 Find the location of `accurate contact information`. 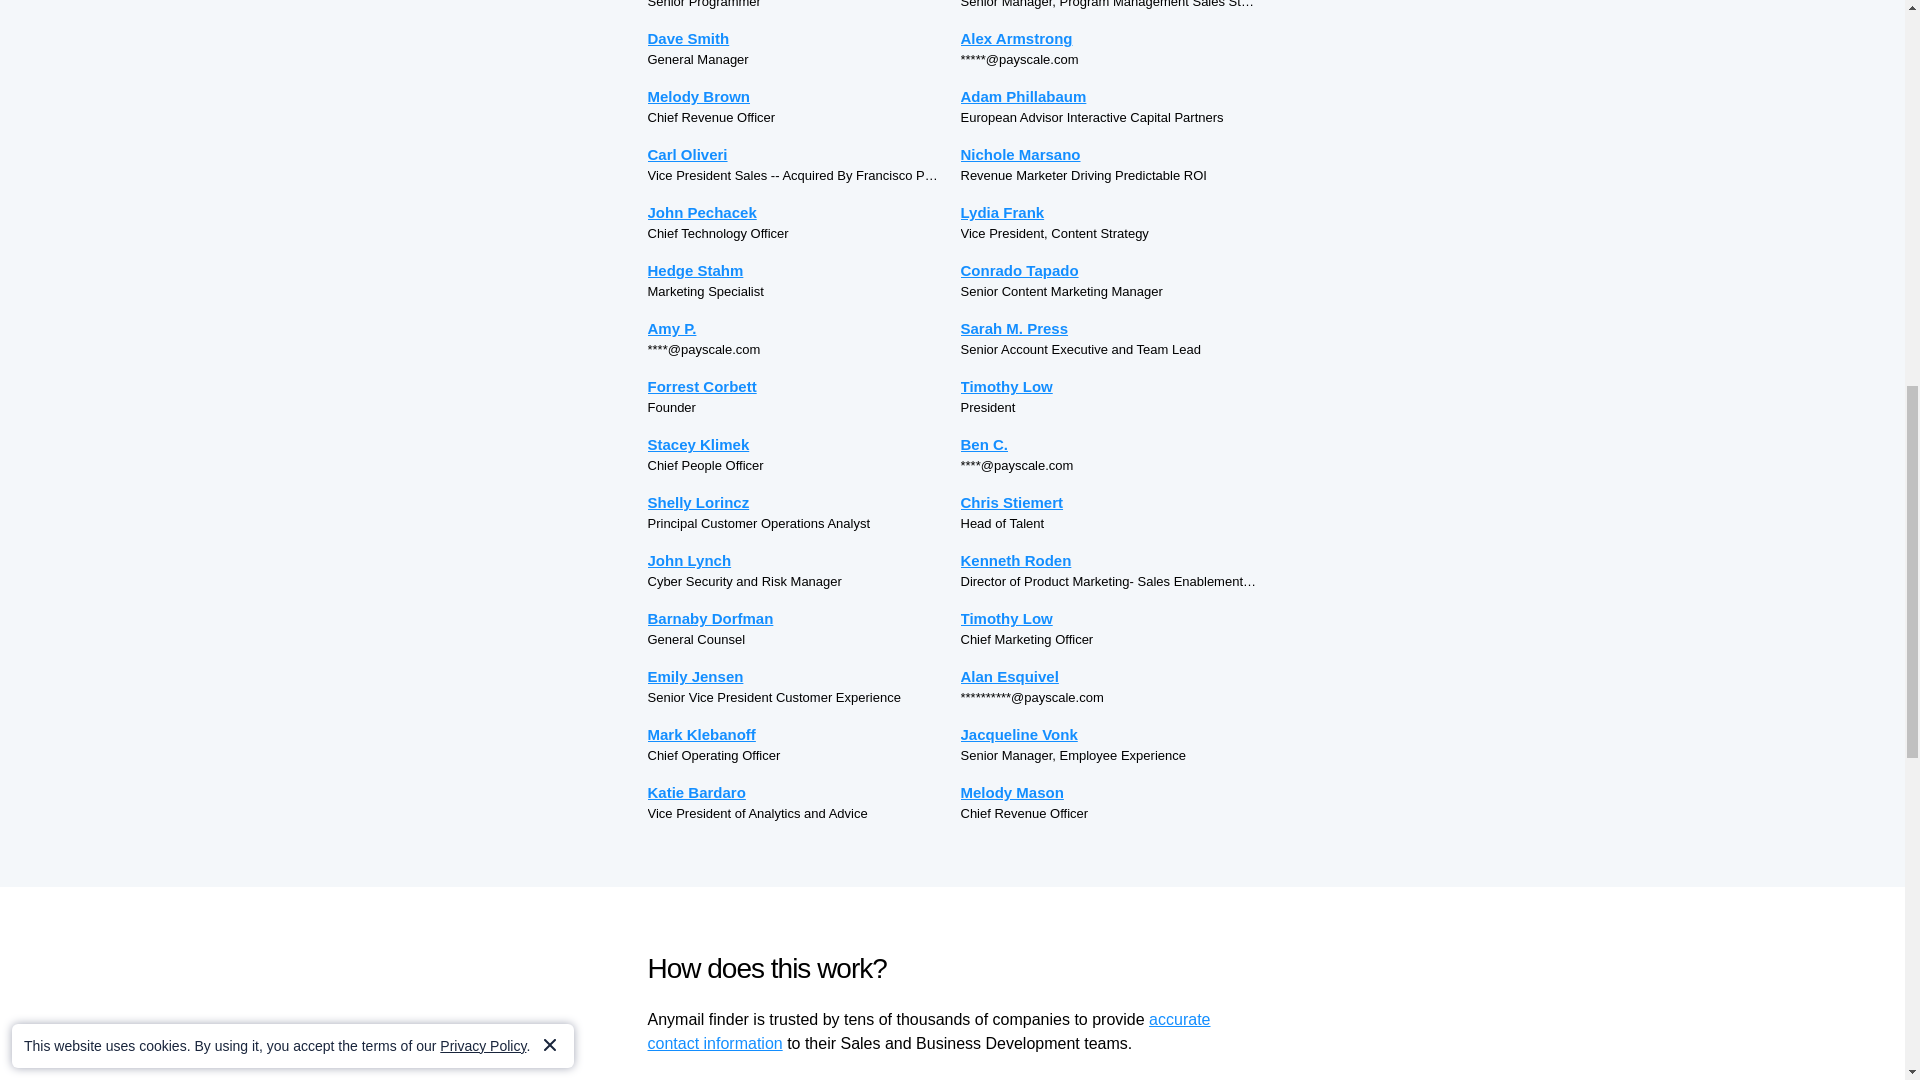

accurate contact information is located at coordinates (930, 1030).